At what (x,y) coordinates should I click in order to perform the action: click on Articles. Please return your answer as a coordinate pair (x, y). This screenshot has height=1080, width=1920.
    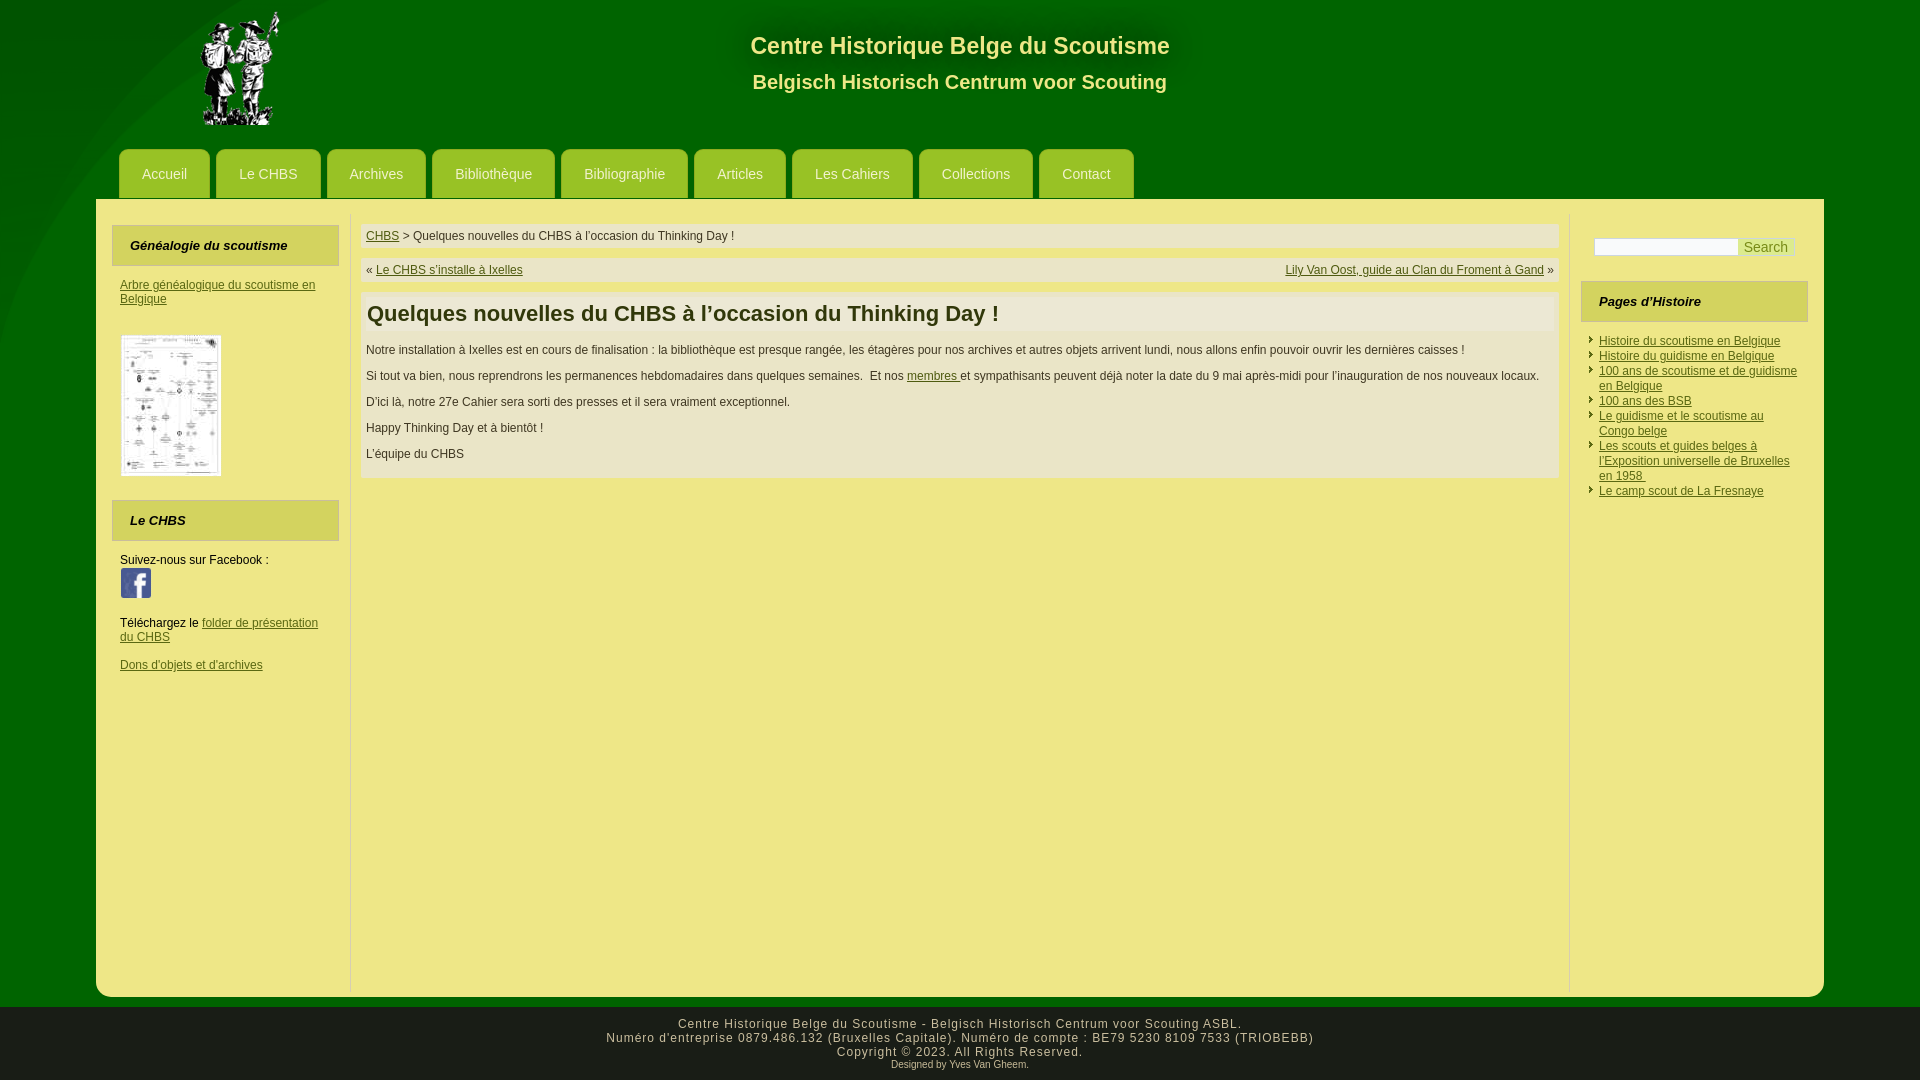
    Looking at the image, I should click on (740, 174).